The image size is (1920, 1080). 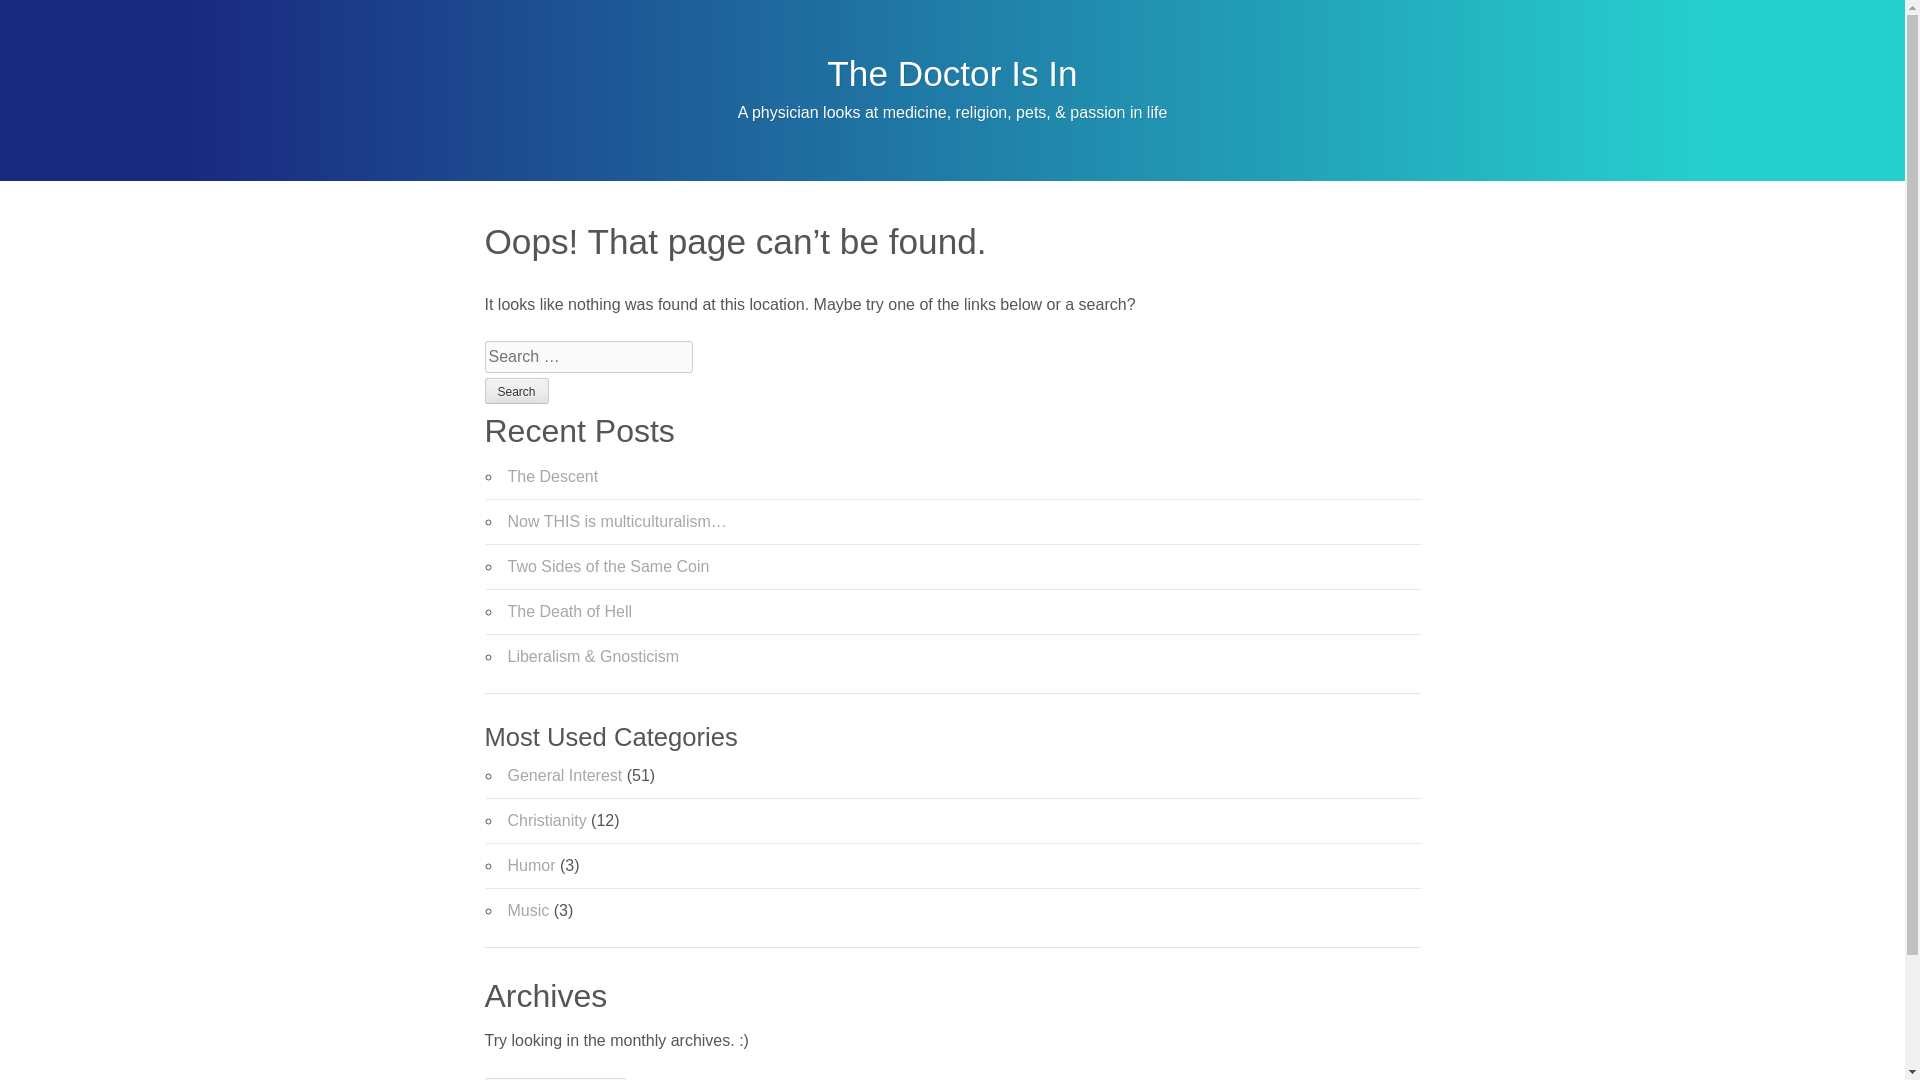 What do you see at coordinates (532, 865) in the screenshot?
I see `Humor` at bounding box center [532, 865].